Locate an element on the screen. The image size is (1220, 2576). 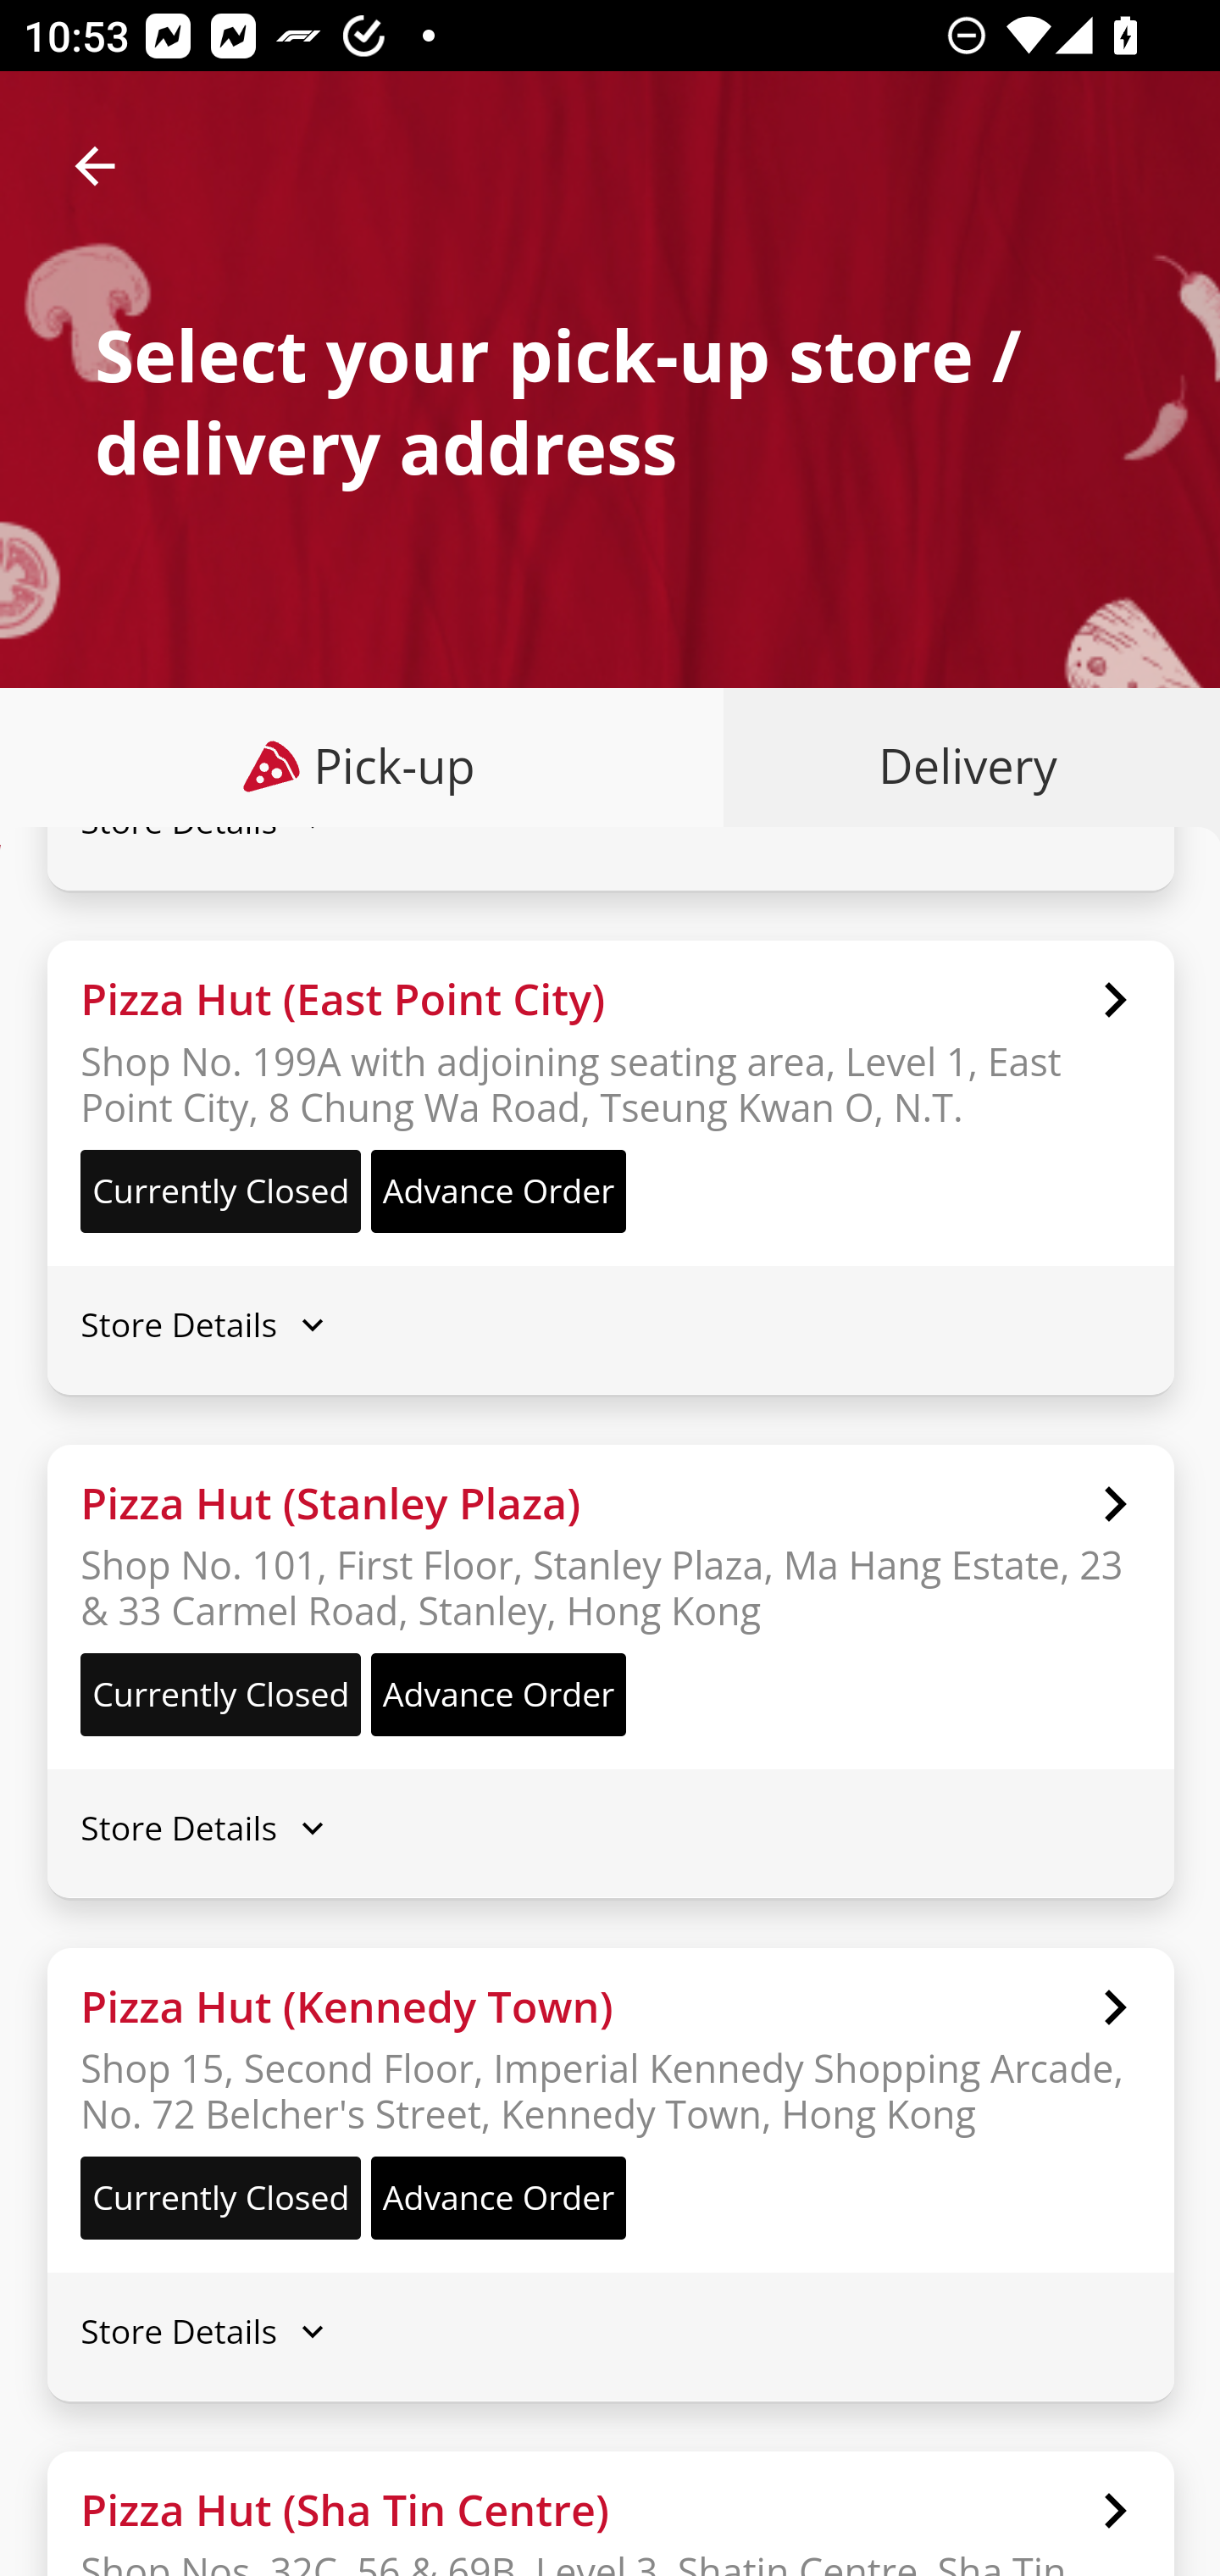
Store Details is located at coordinates (610, 363).